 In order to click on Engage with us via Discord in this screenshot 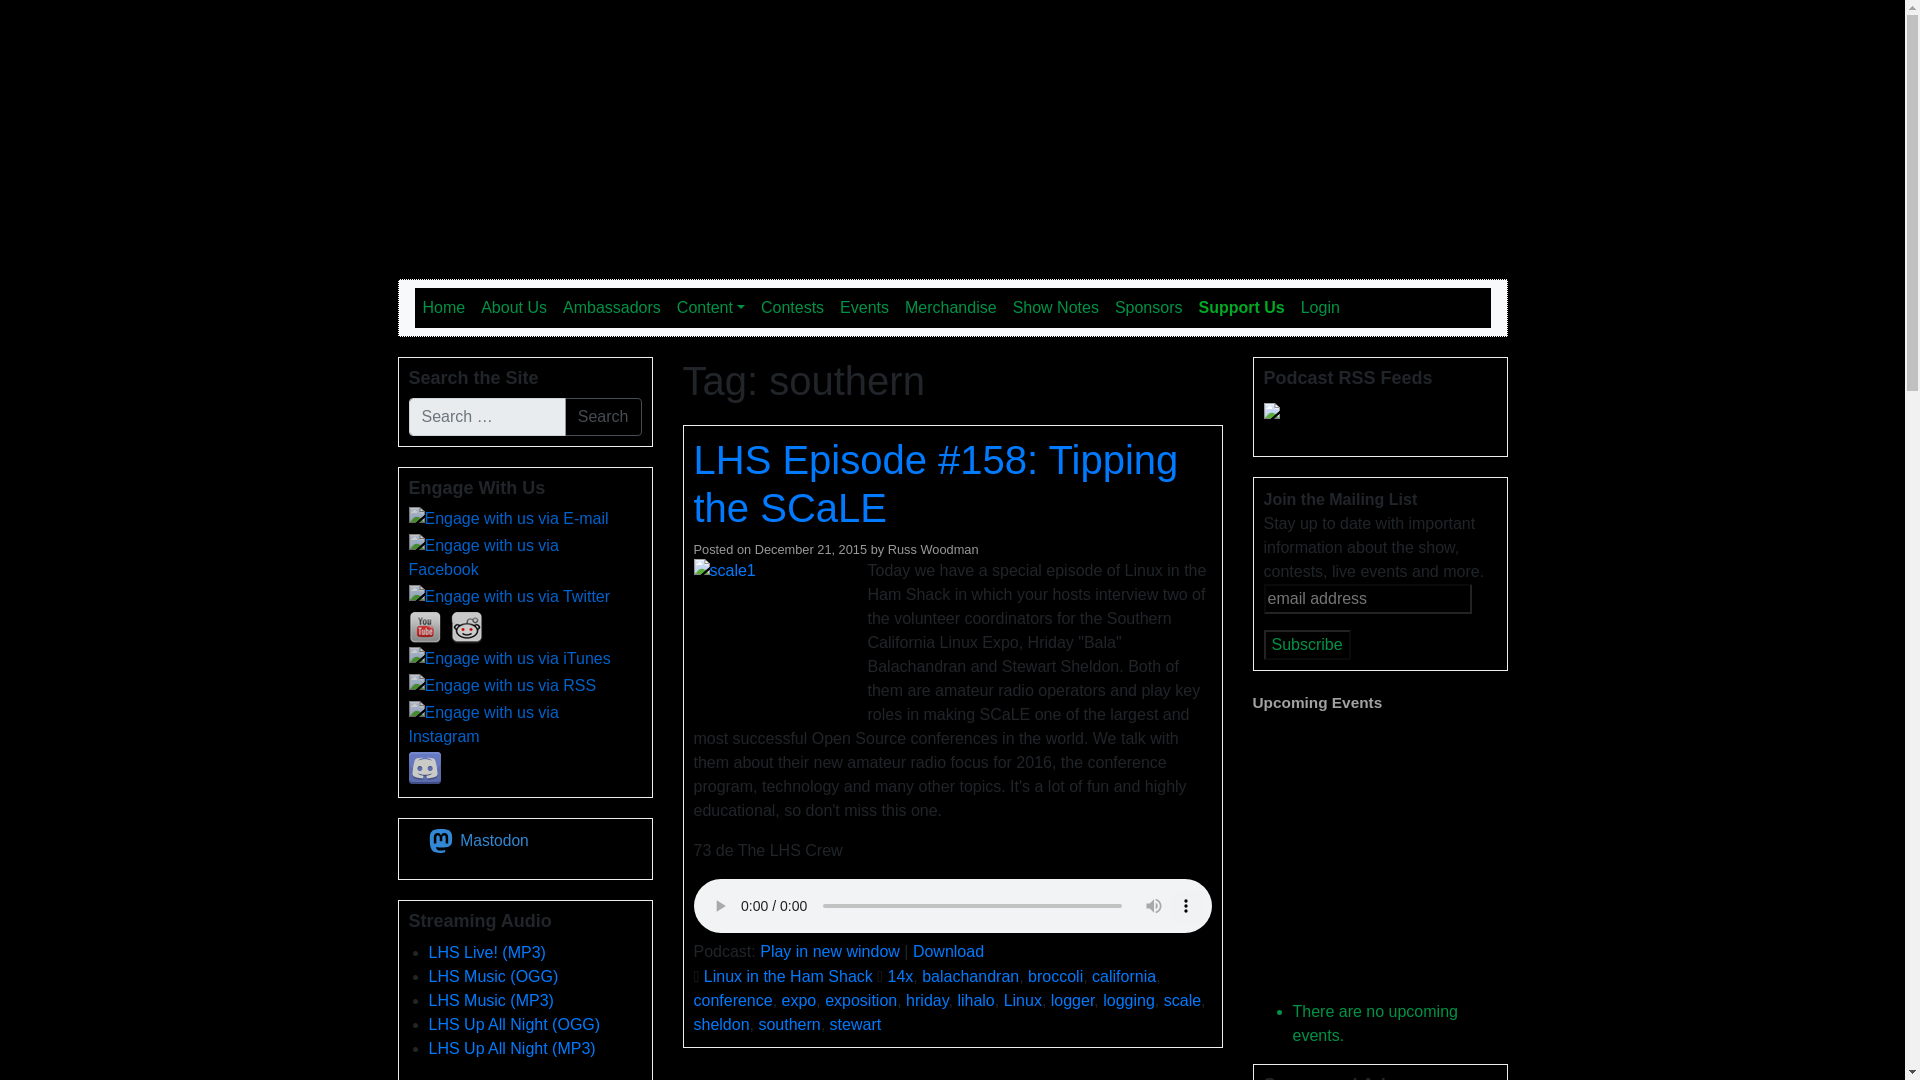, I will do `click(423, 768)`.